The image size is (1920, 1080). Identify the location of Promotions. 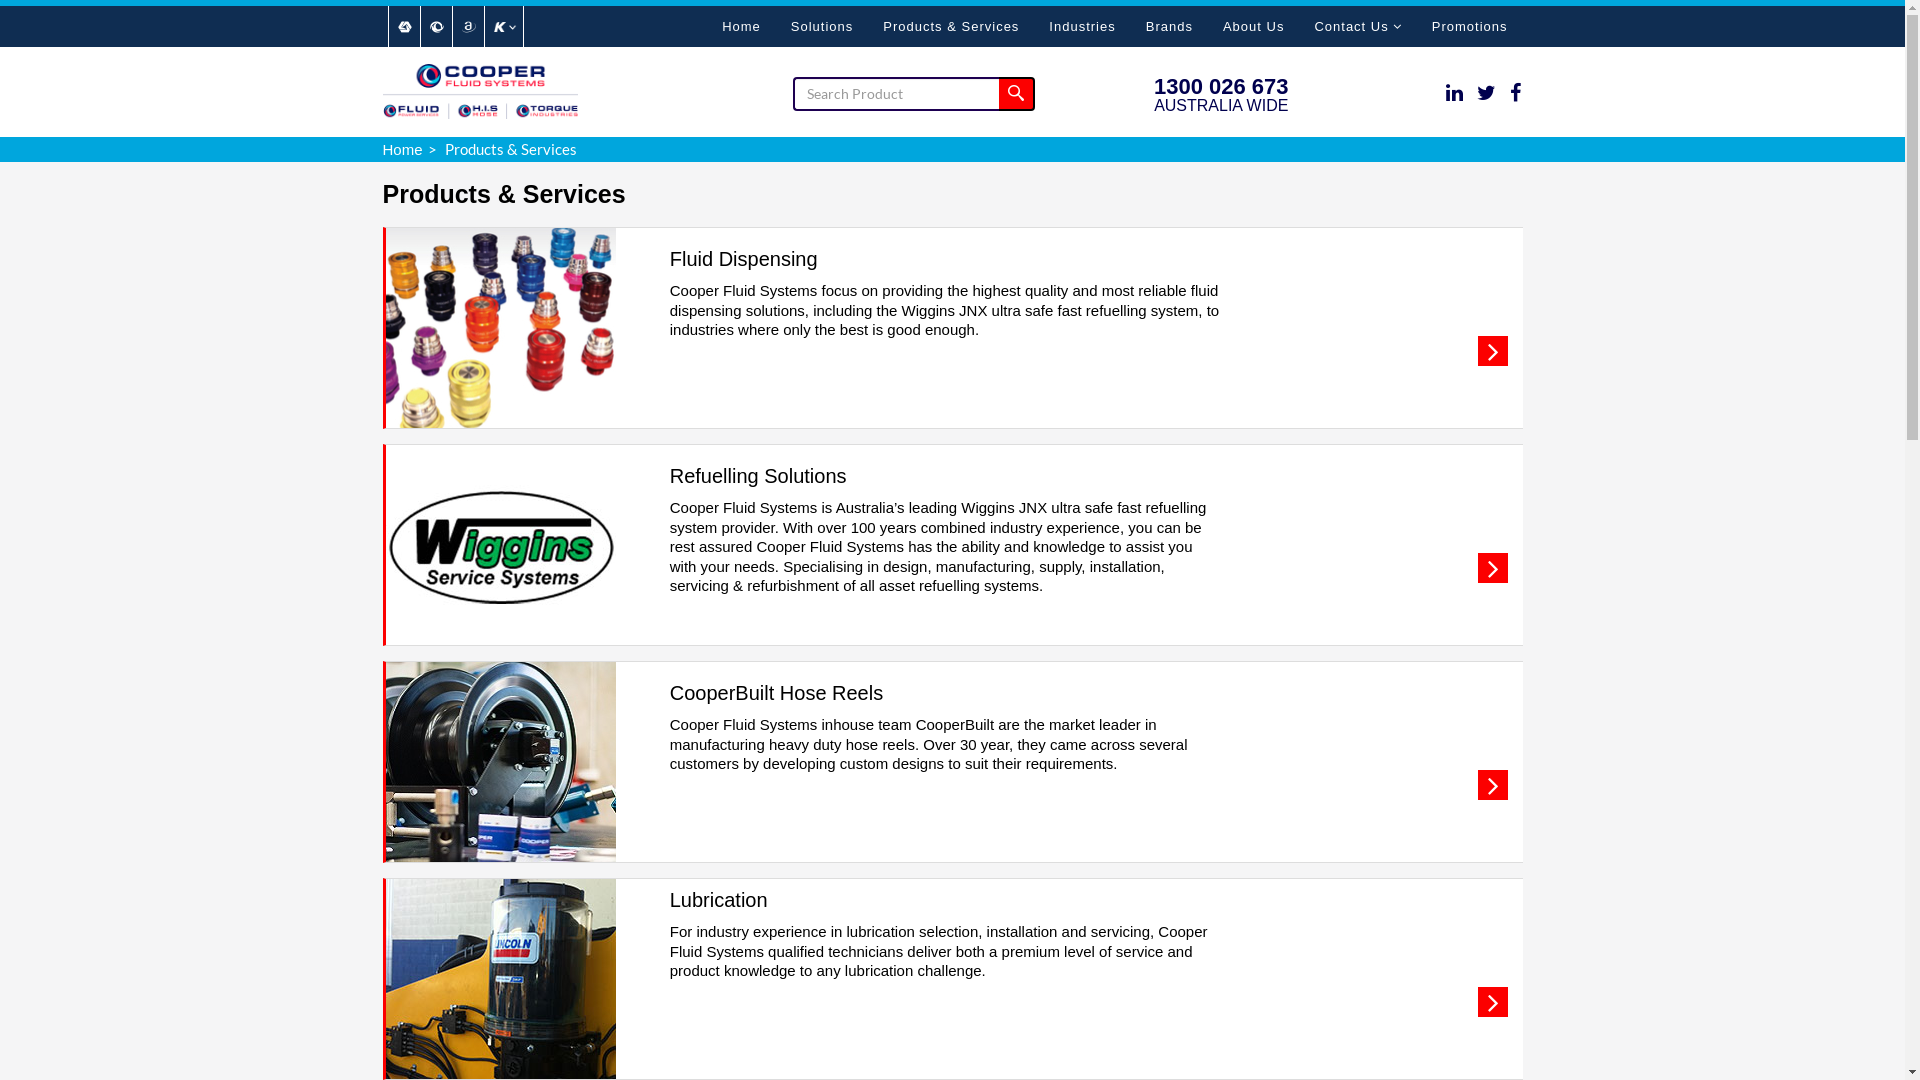
(1470, 26).